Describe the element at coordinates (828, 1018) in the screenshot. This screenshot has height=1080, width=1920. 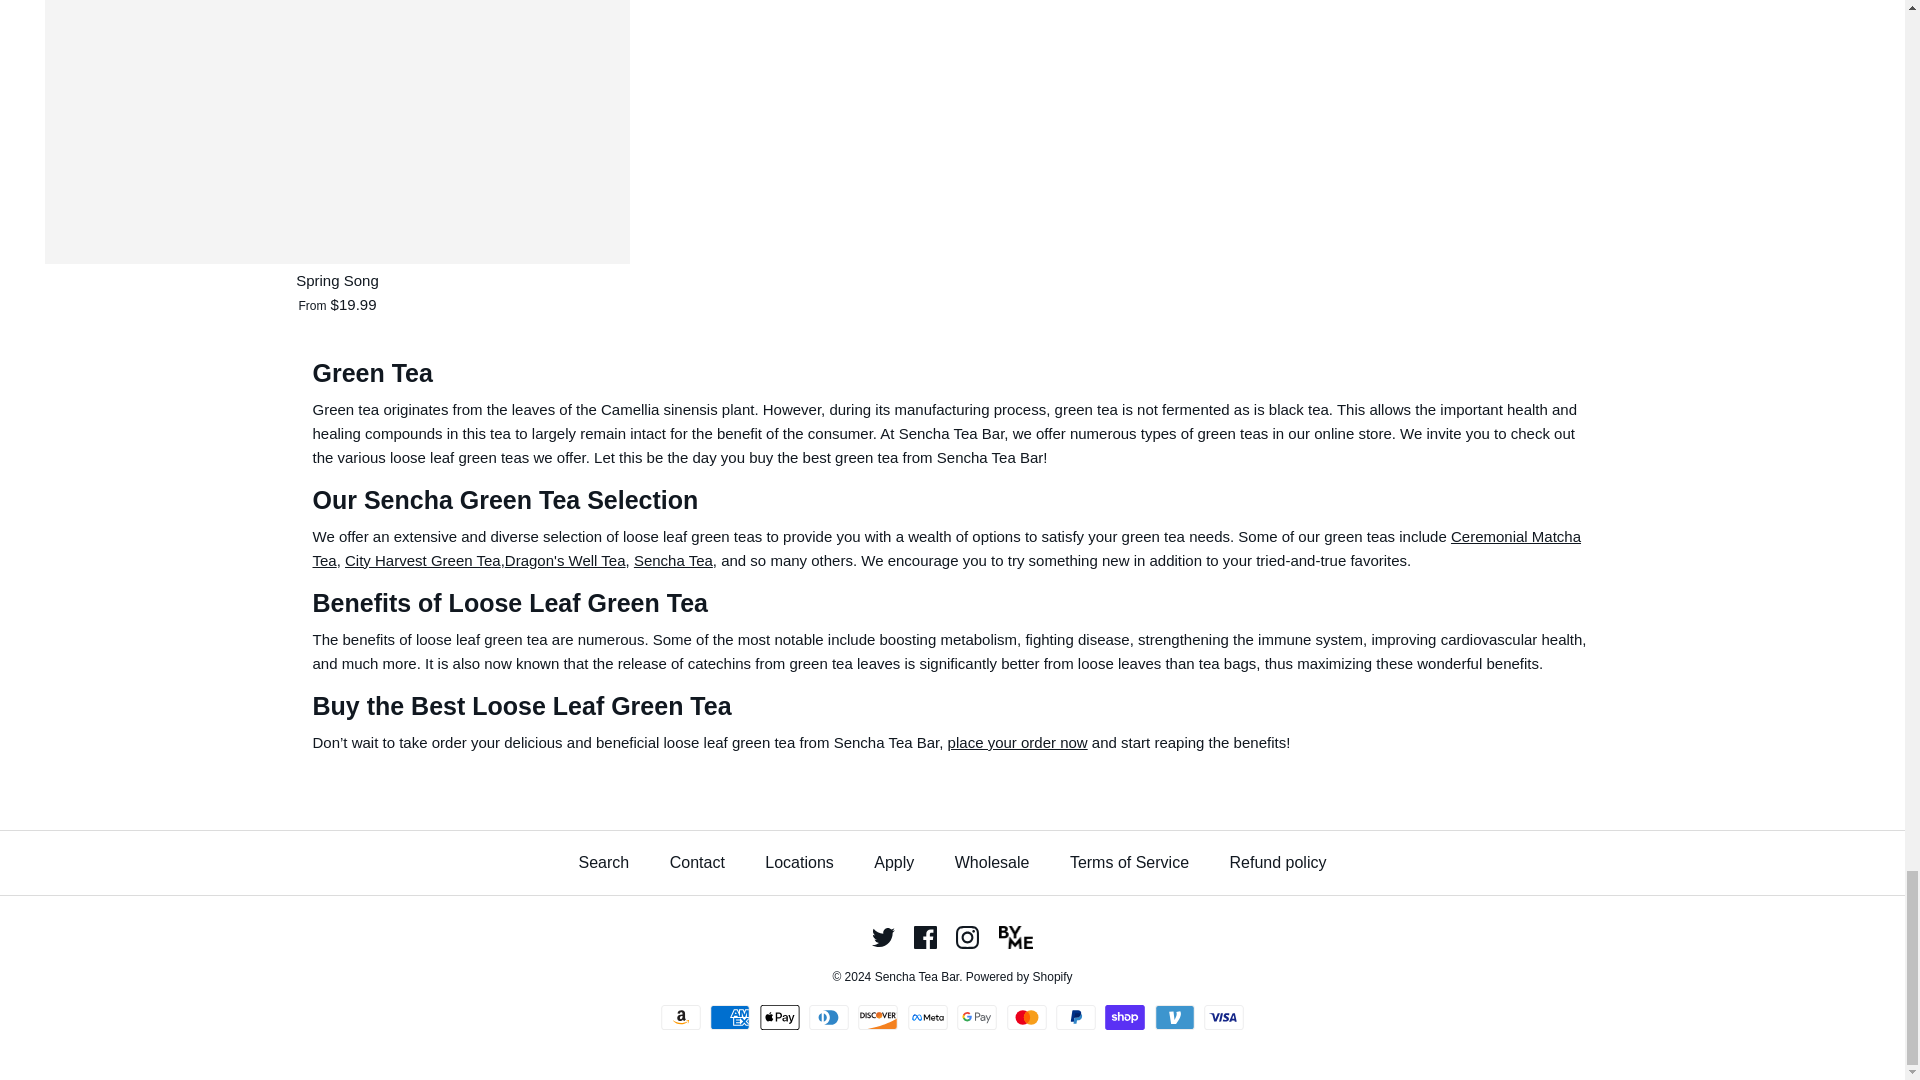
I see `Diners Club` at that location.